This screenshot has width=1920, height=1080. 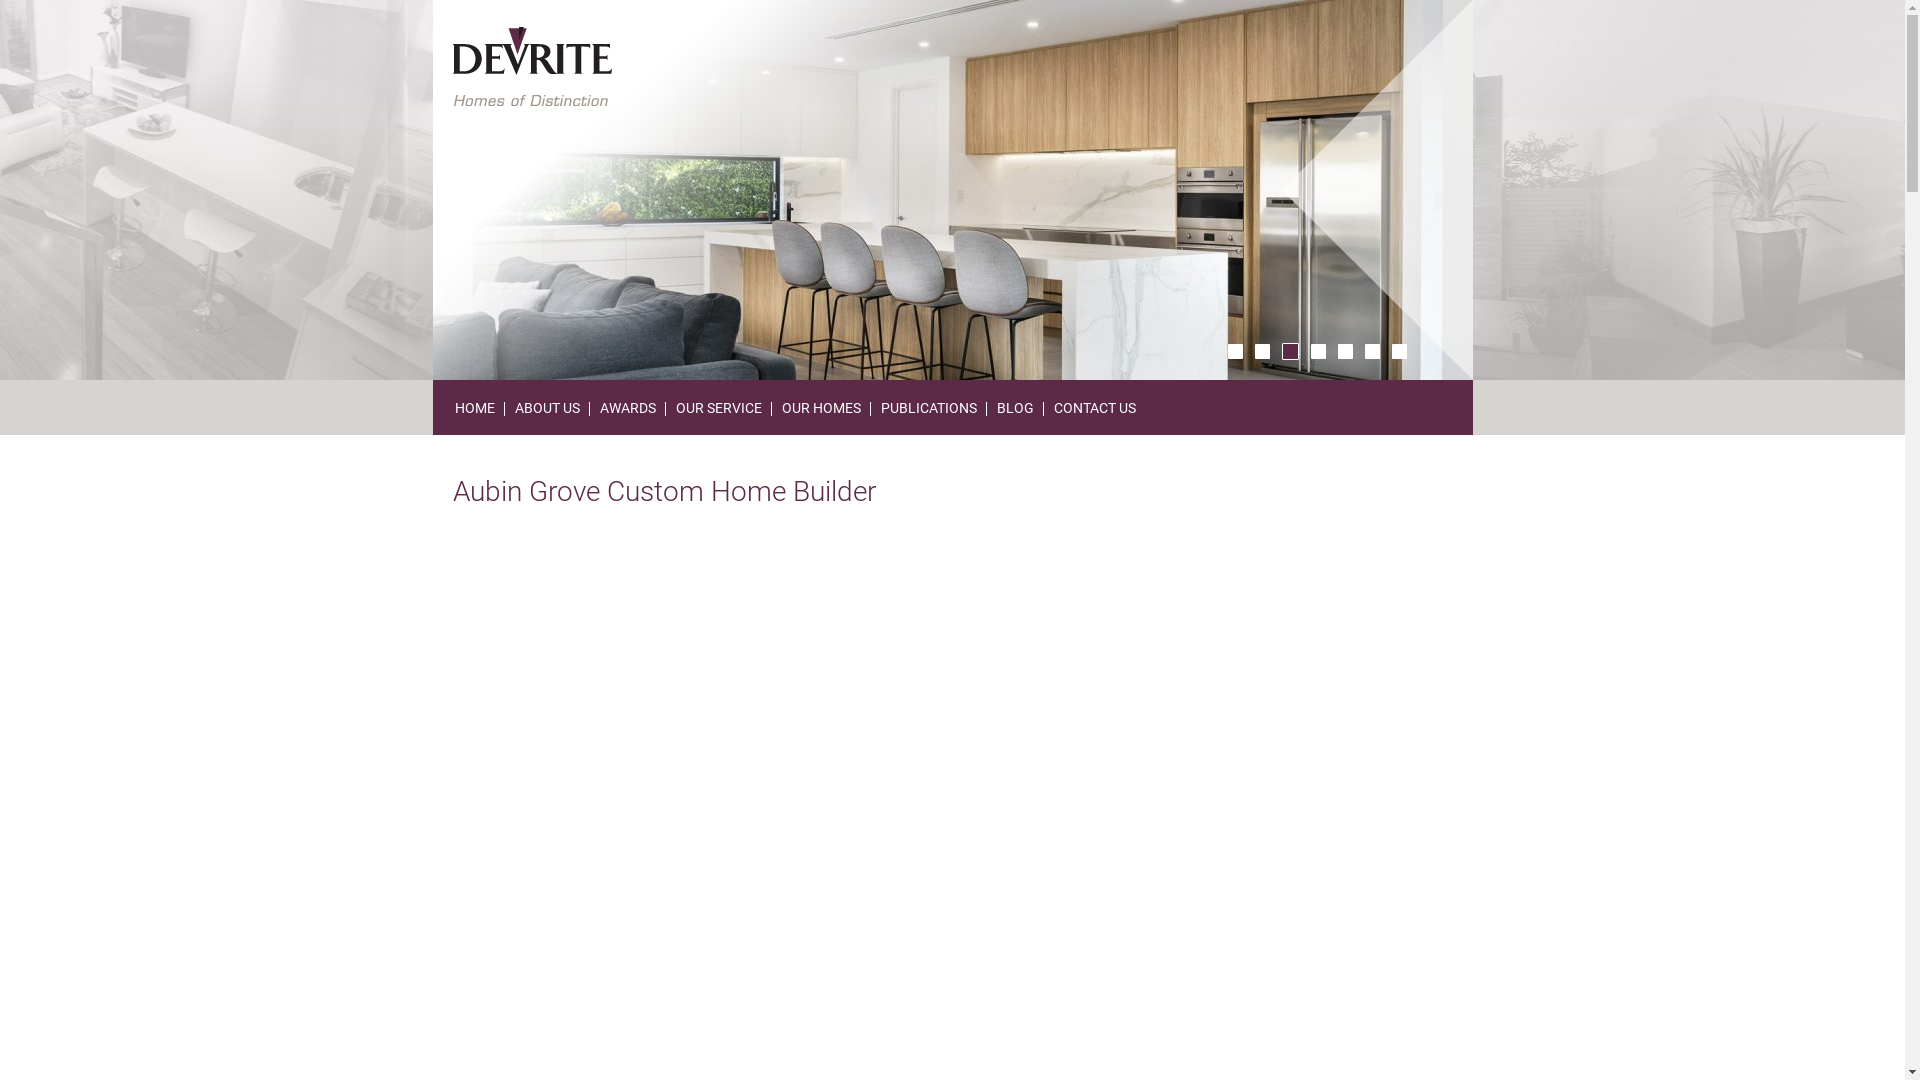 What do you see at coordinates (928, 408) in the screenshot?
I see `PUBLICATIONS` at bounding box center [928, 408].